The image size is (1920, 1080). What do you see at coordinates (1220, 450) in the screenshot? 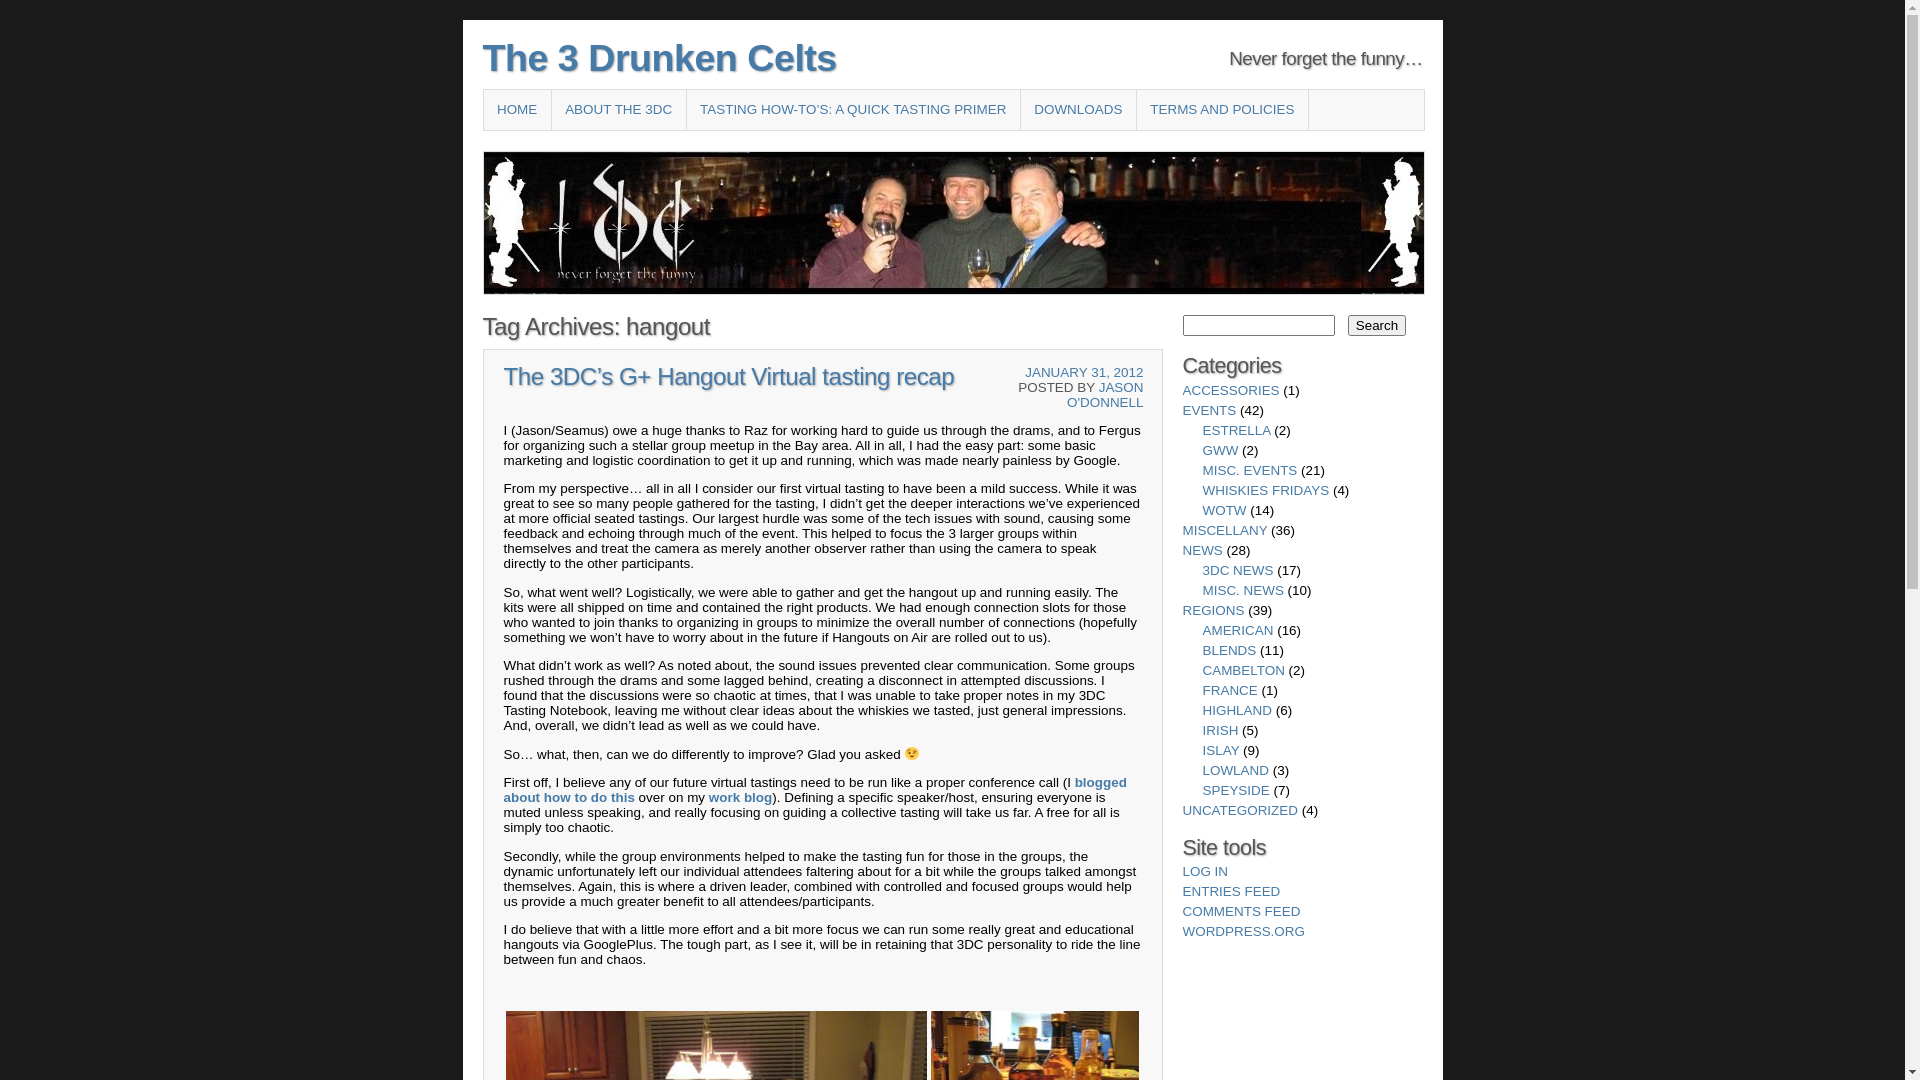
I see `GWW` at bounding box center [1220, 450].